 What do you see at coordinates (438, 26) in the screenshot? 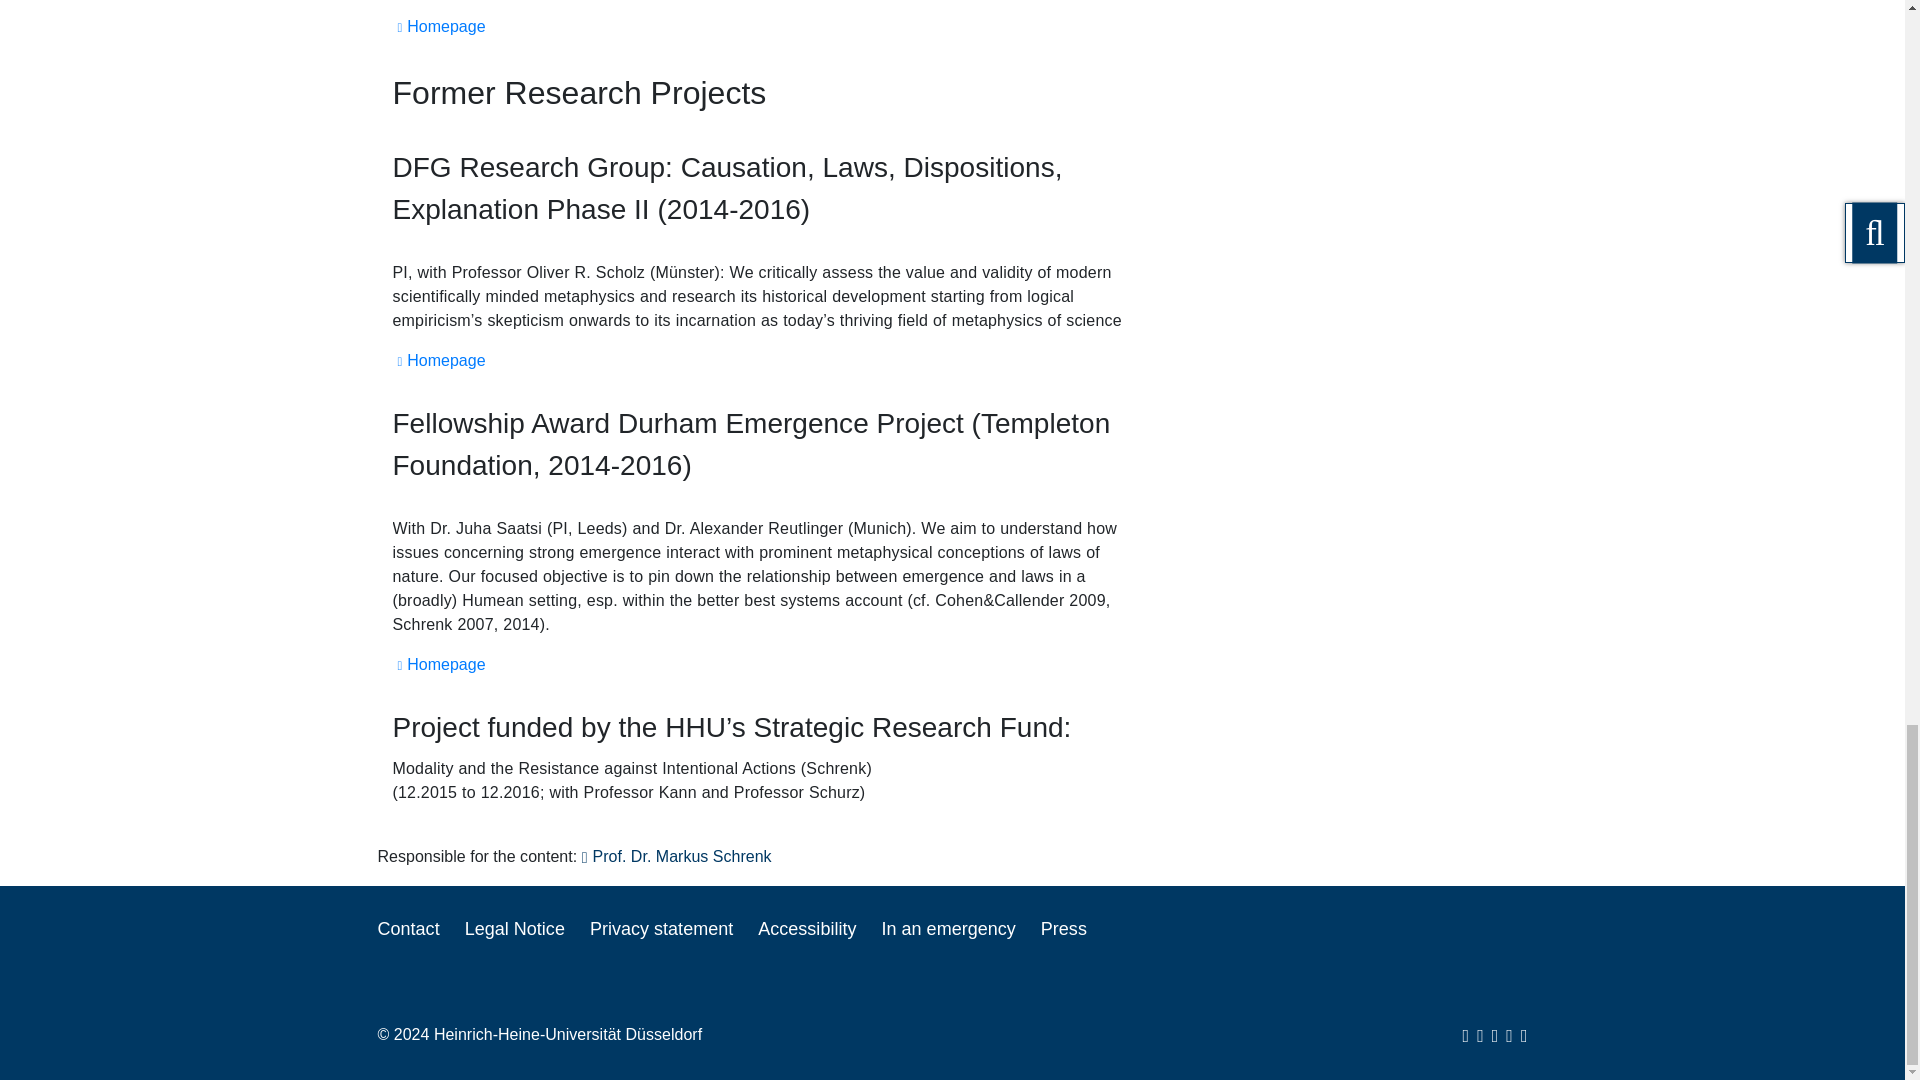
I see `externer Link in neuem Fenster` at bounding box center [438, 26].